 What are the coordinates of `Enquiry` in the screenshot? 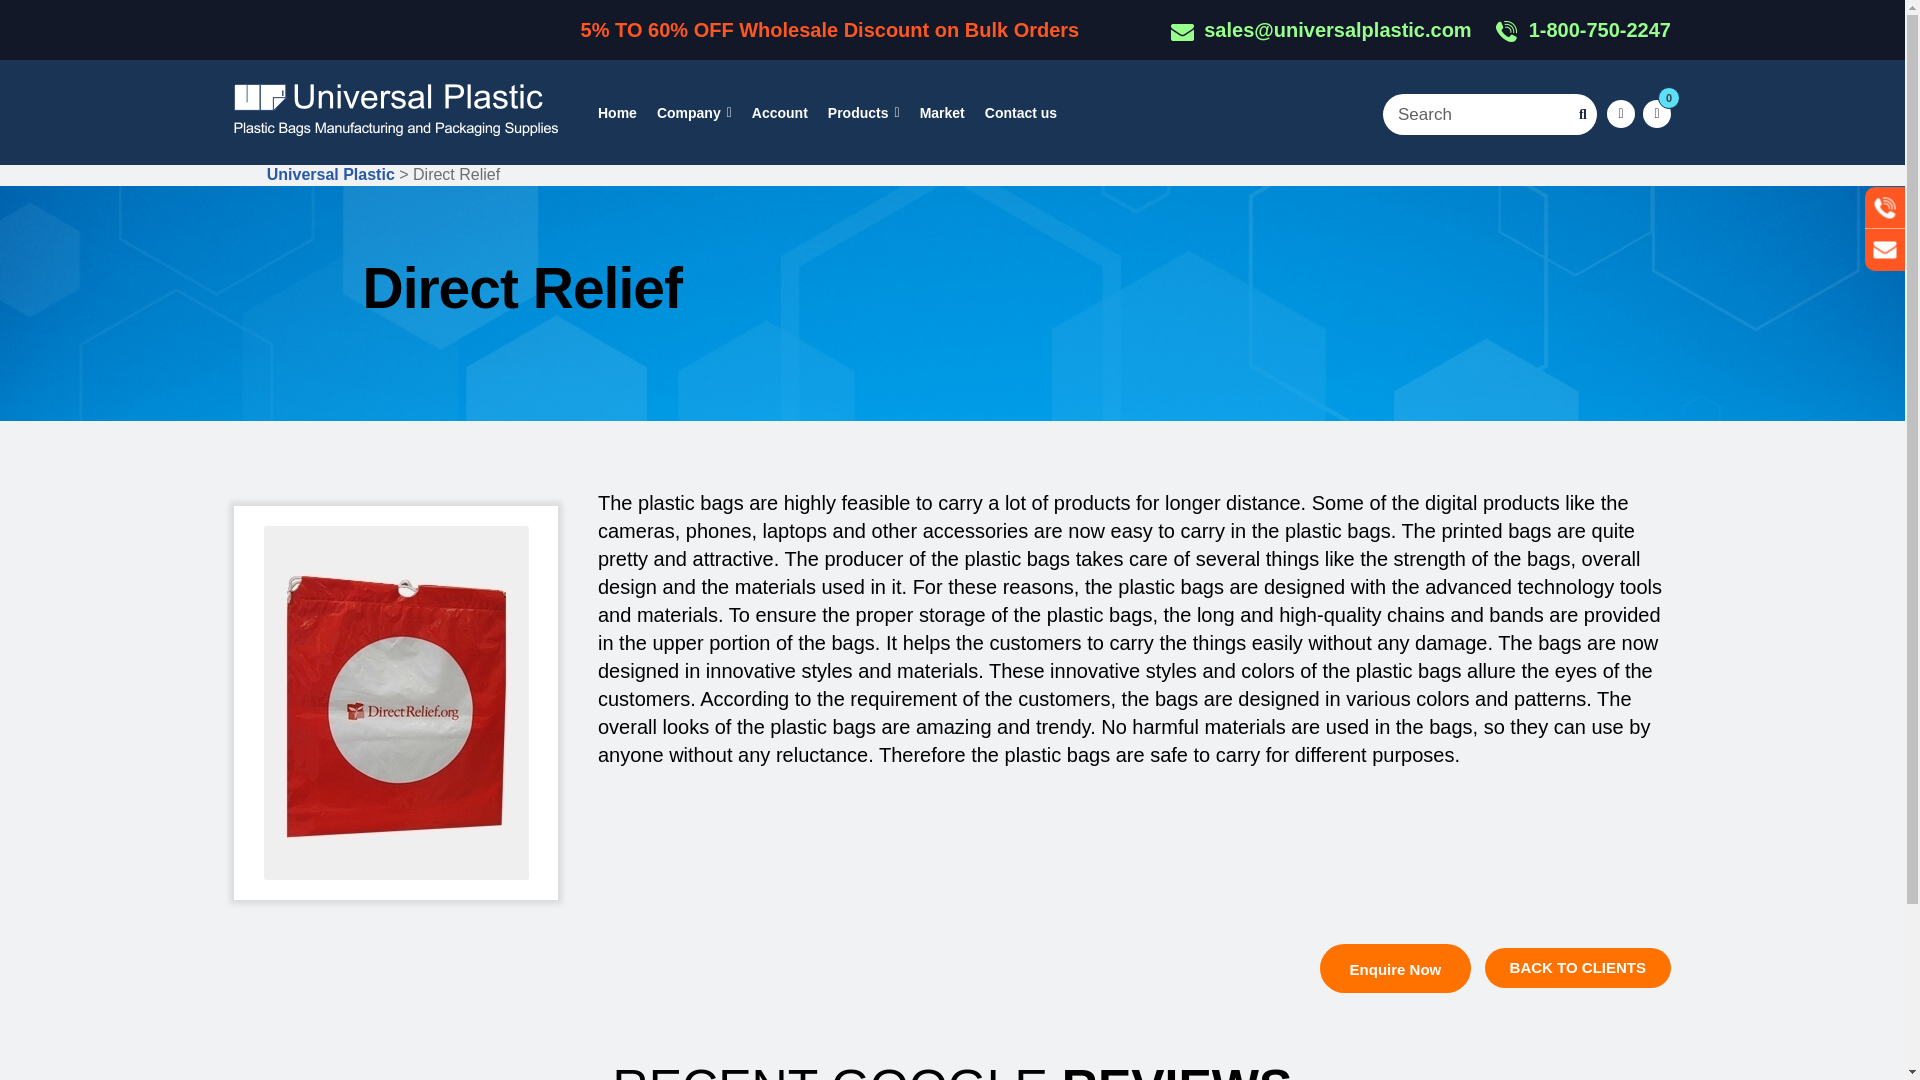 It's located at (1396, 968).